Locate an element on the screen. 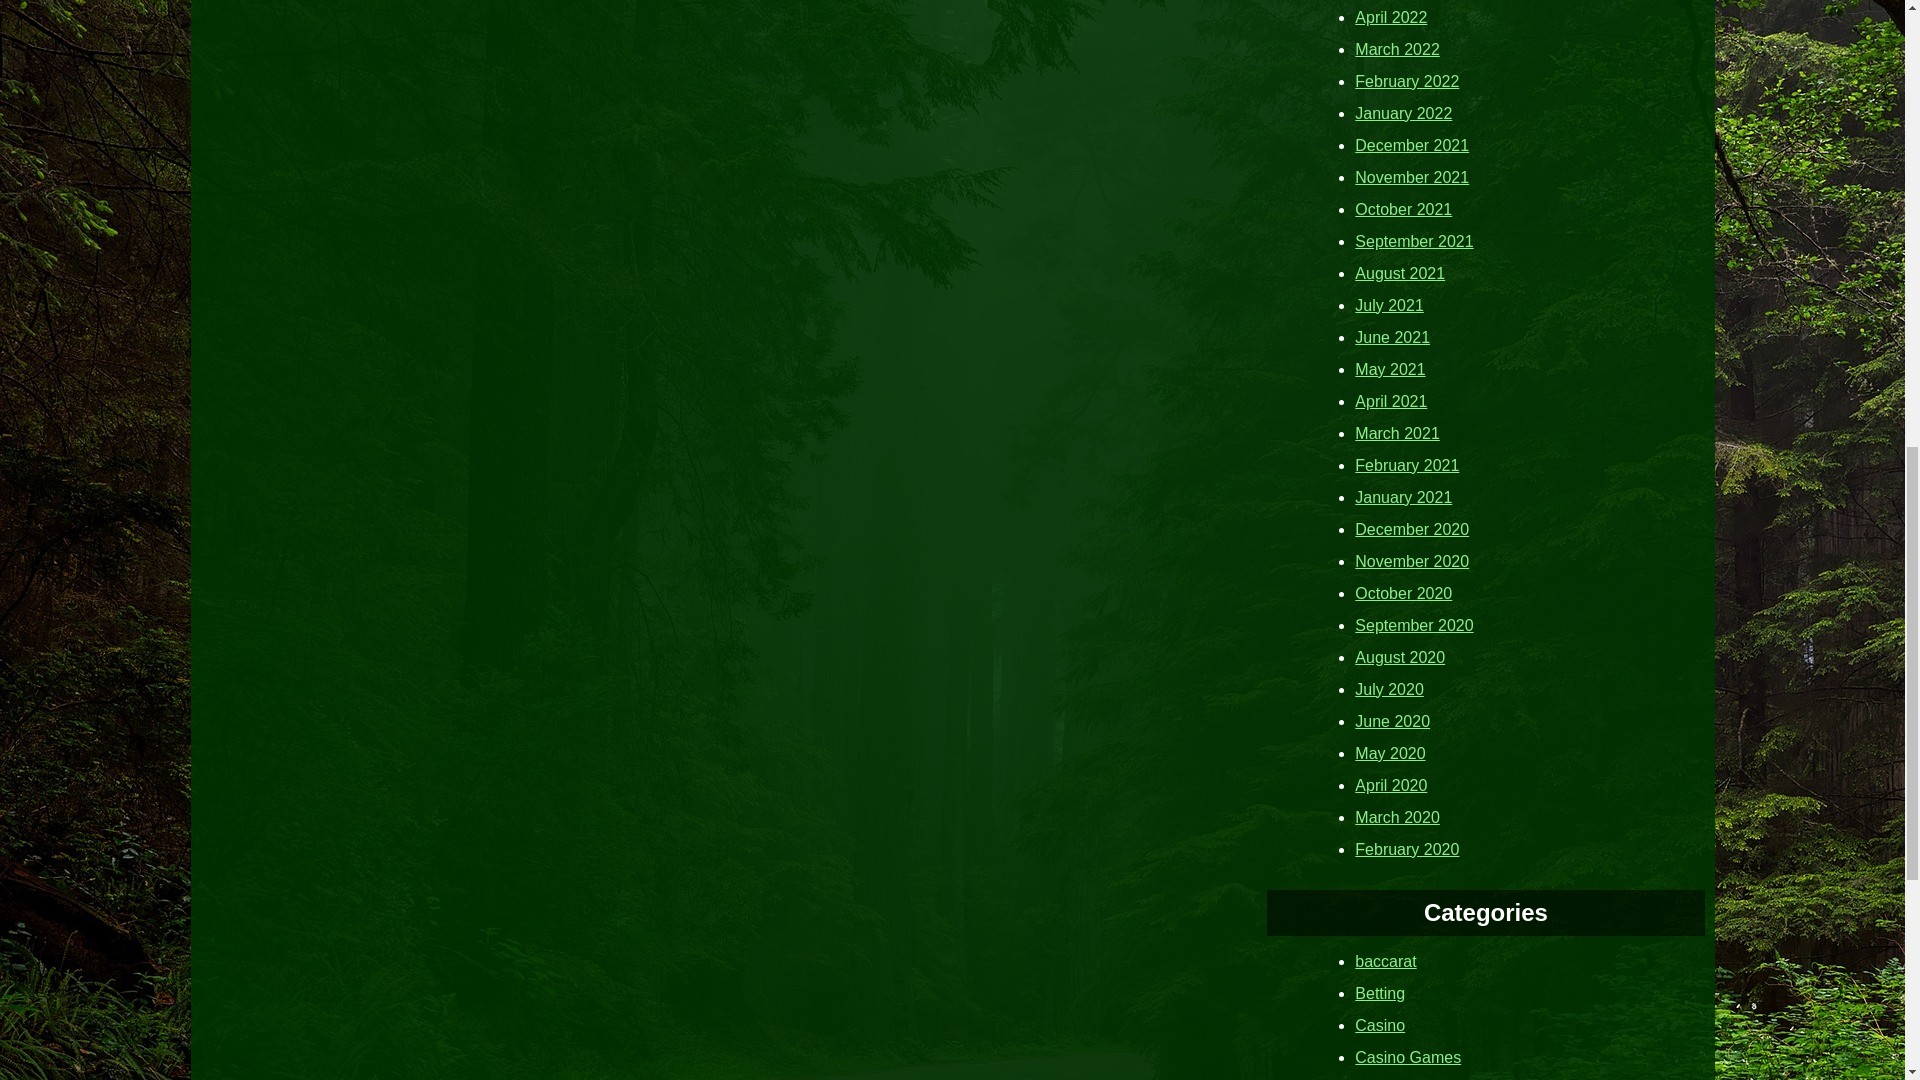 The width and height of the screenshot is (1920, 1080). August 2021 is located at coordinates (1400, 272).